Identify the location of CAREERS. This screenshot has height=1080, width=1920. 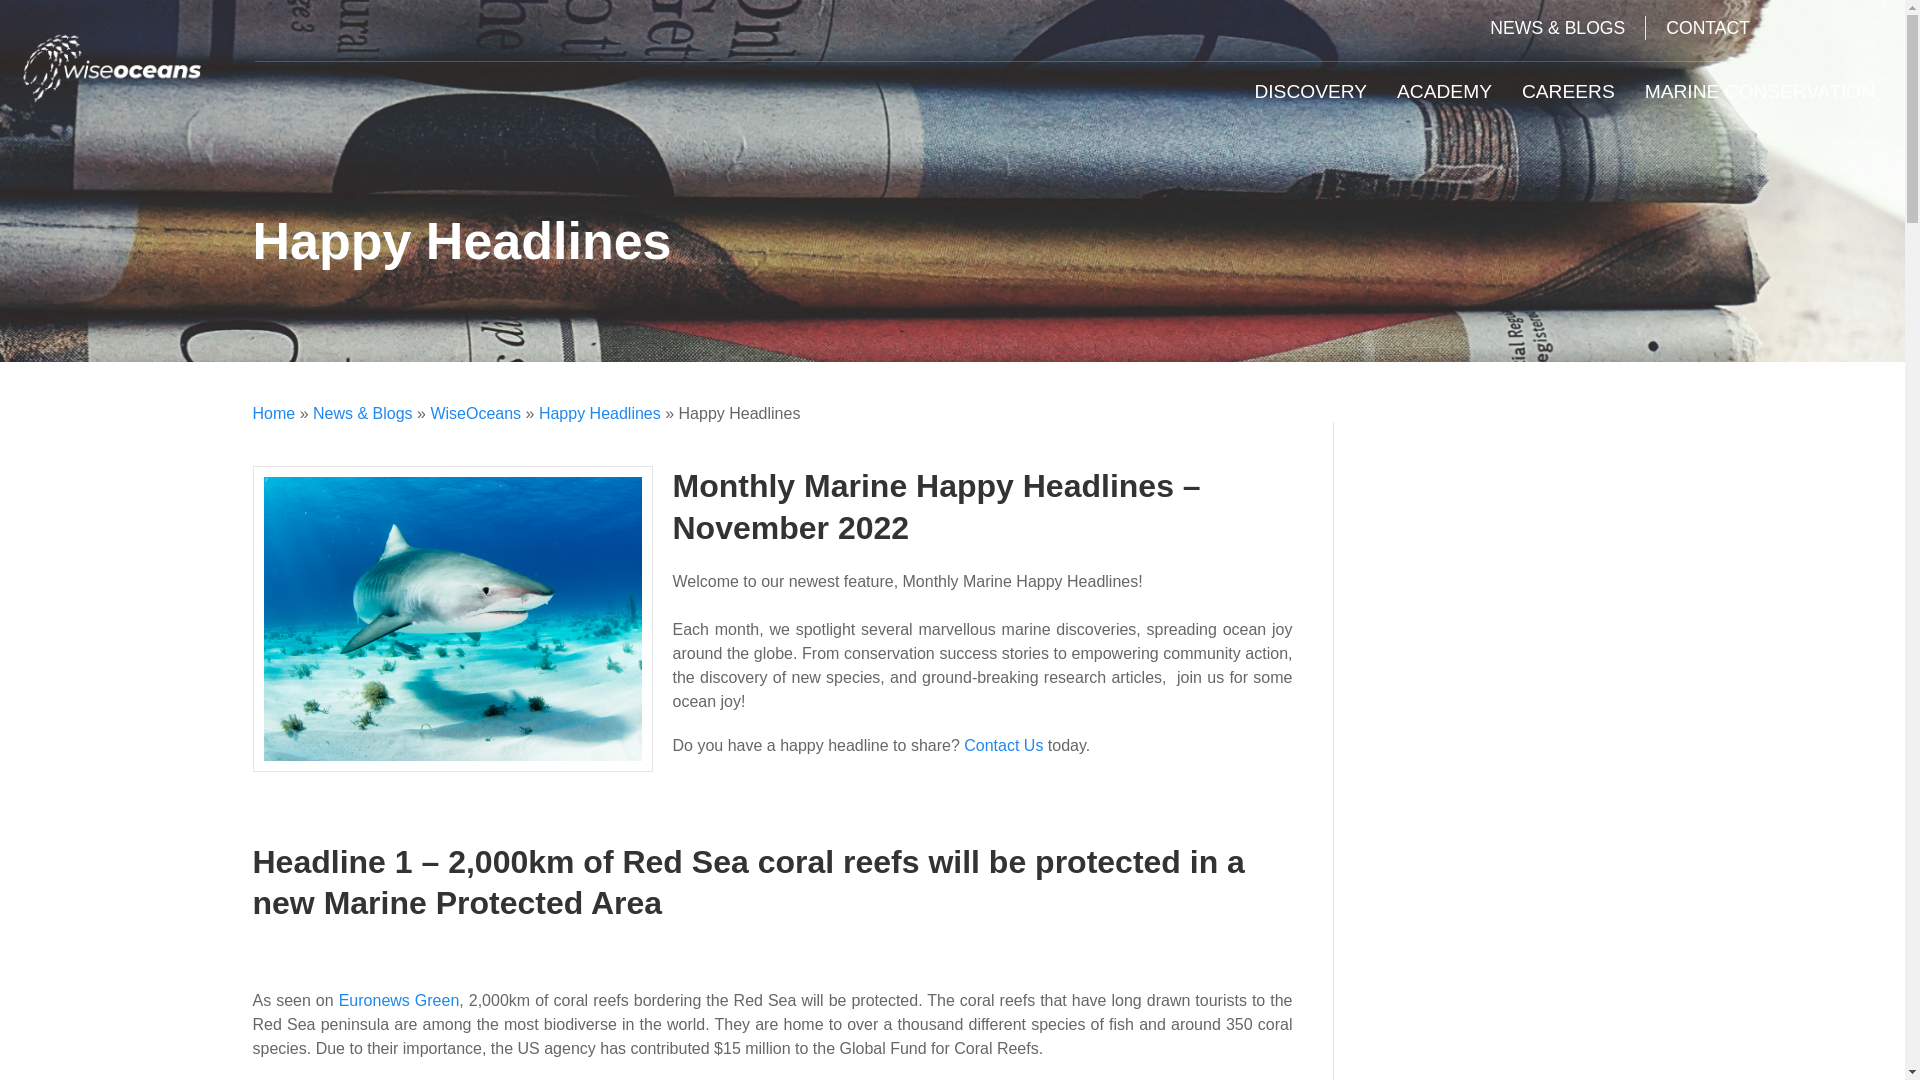
(1568, 92).